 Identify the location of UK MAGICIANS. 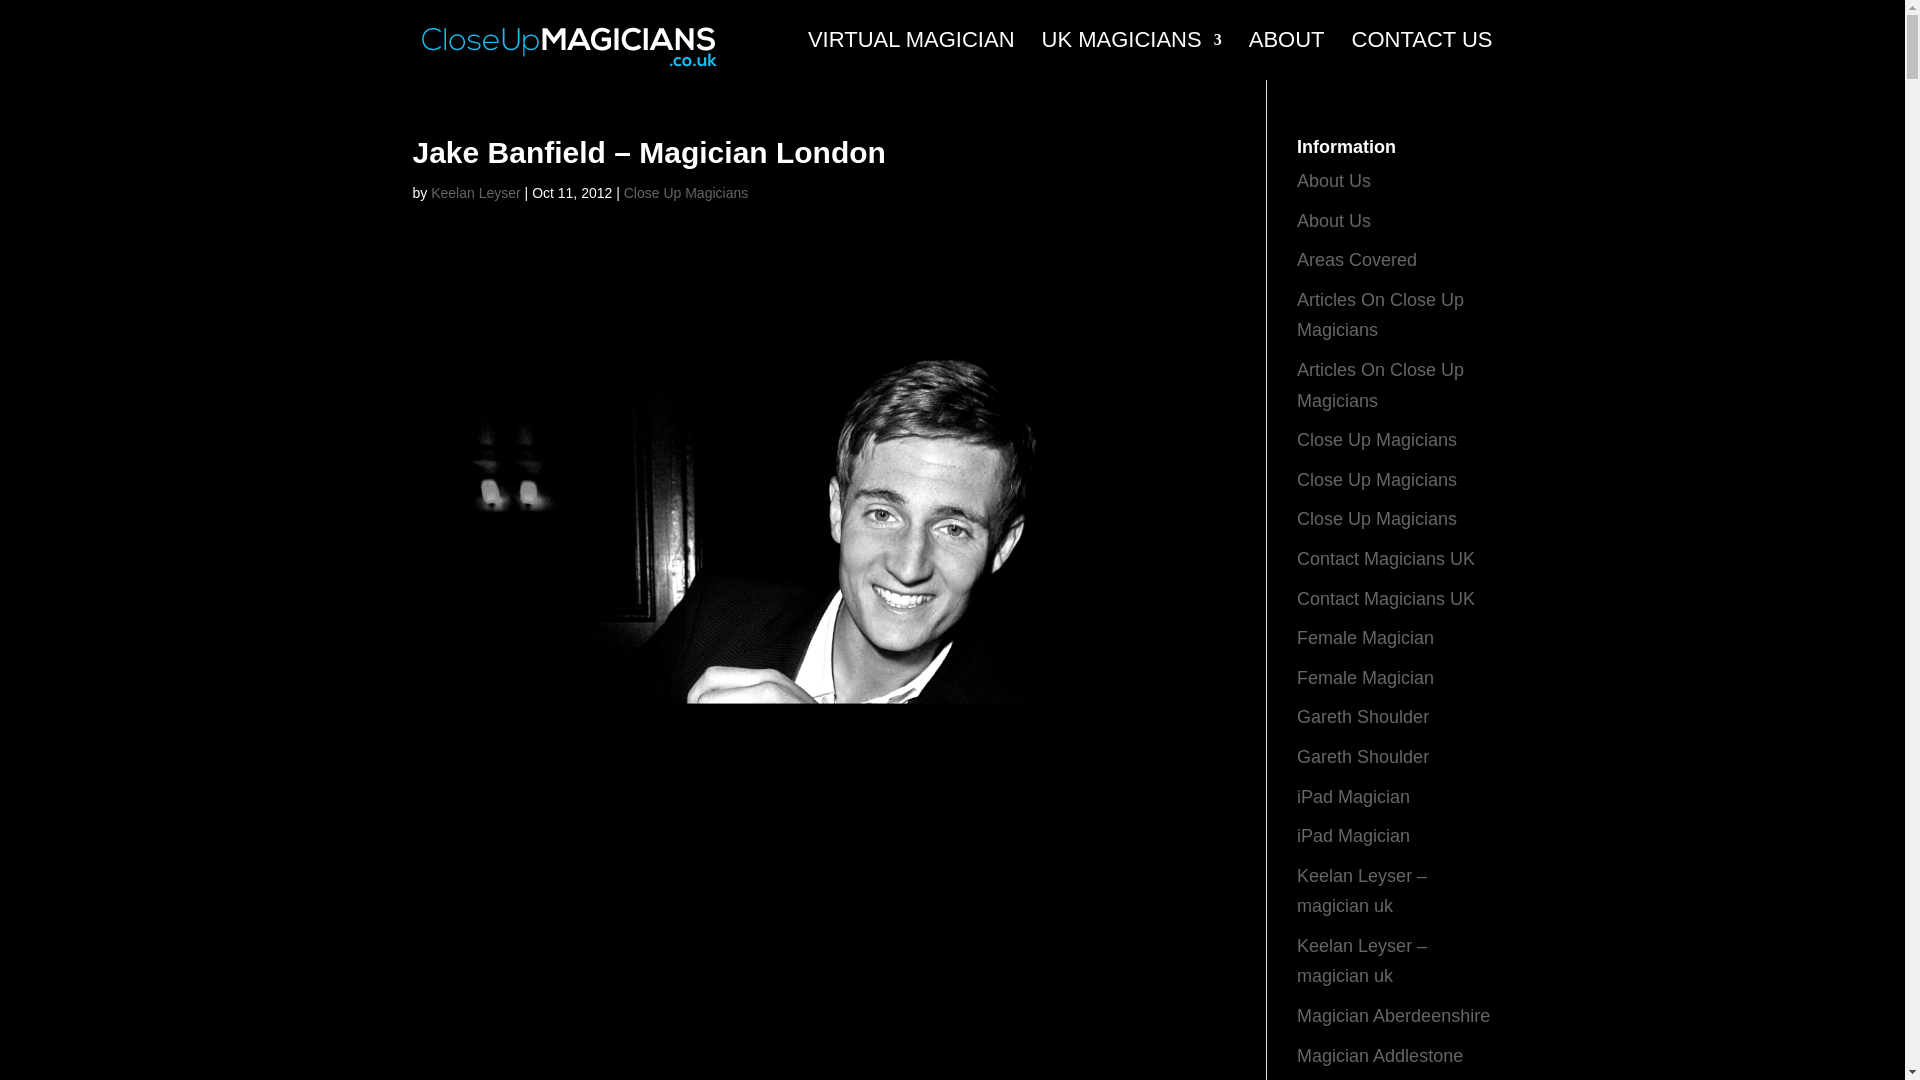
(1132, 56).